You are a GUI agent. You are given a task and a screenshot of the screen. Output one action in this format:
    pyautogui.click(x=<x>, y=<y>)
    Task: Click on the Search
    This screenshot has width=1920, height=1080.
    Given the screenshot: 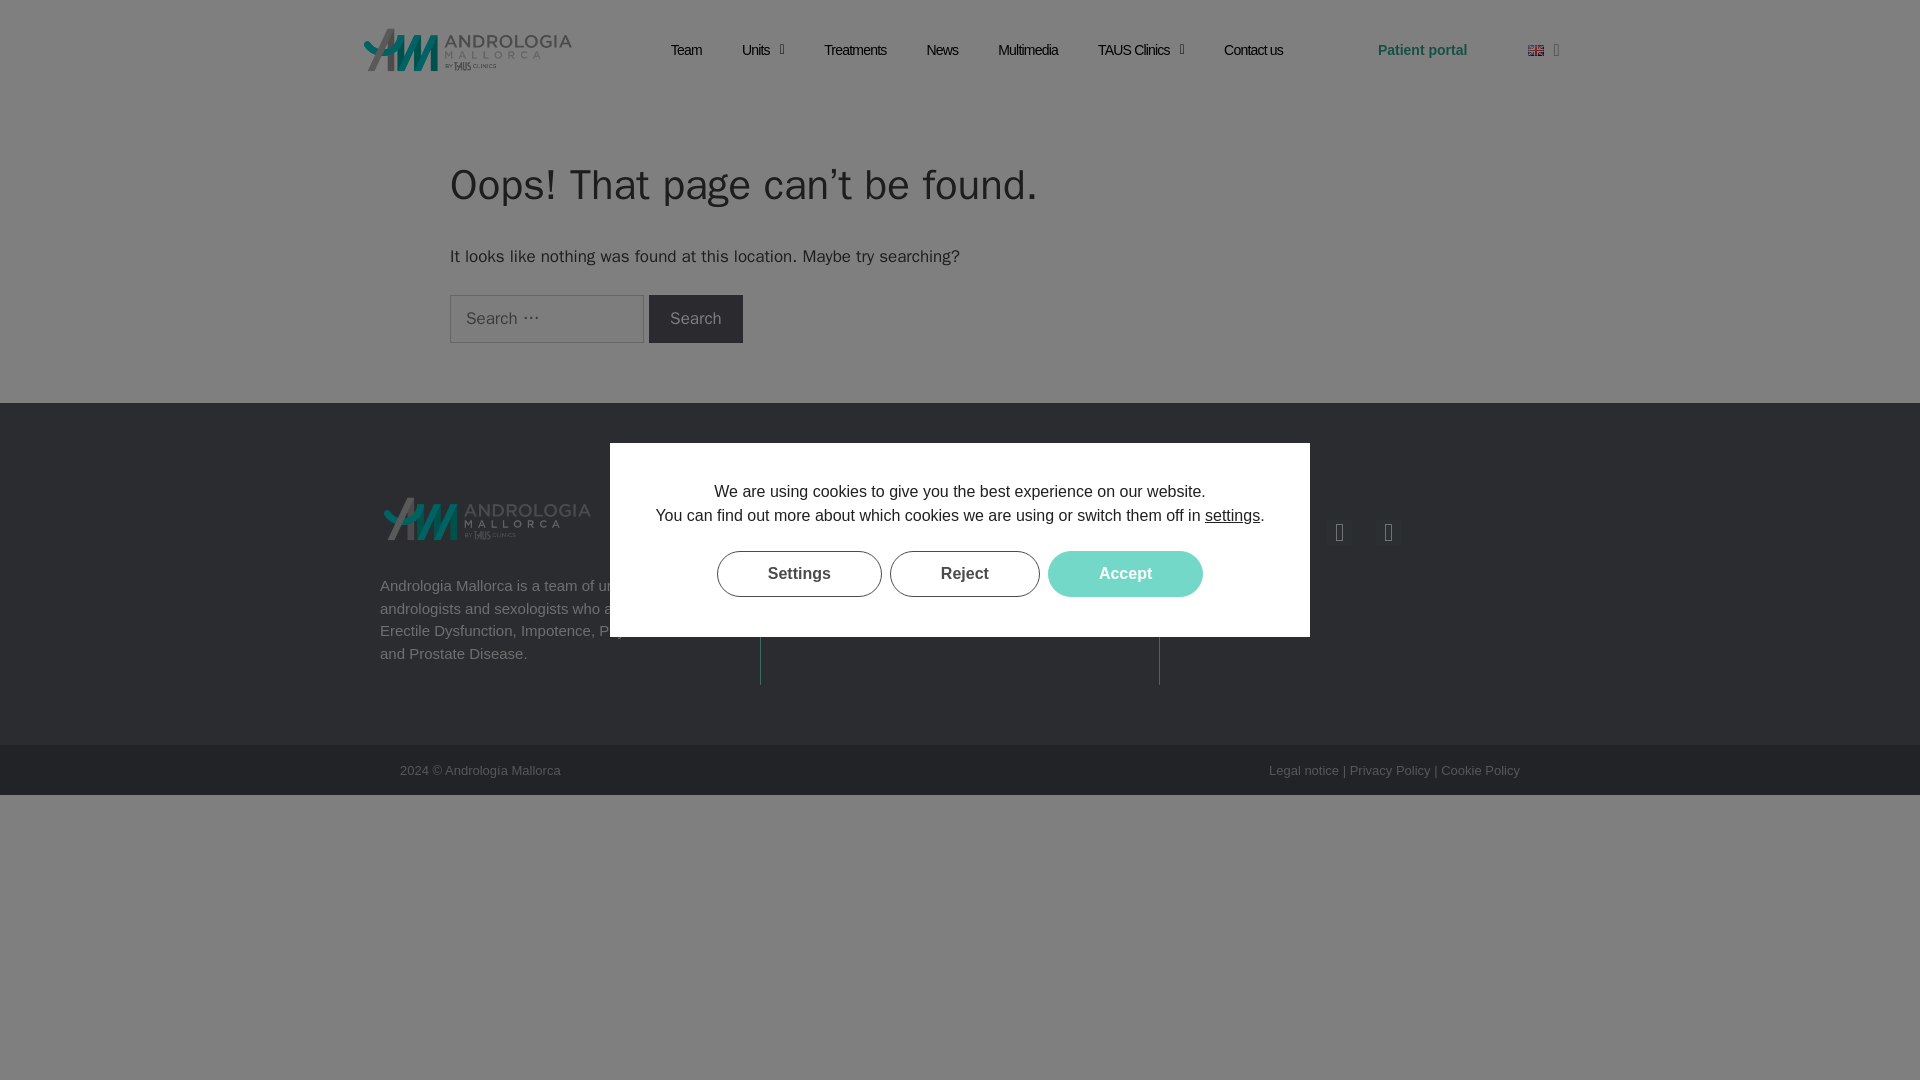 What is the action you would take?
    pyautogui.click(x=696, y=318)
    